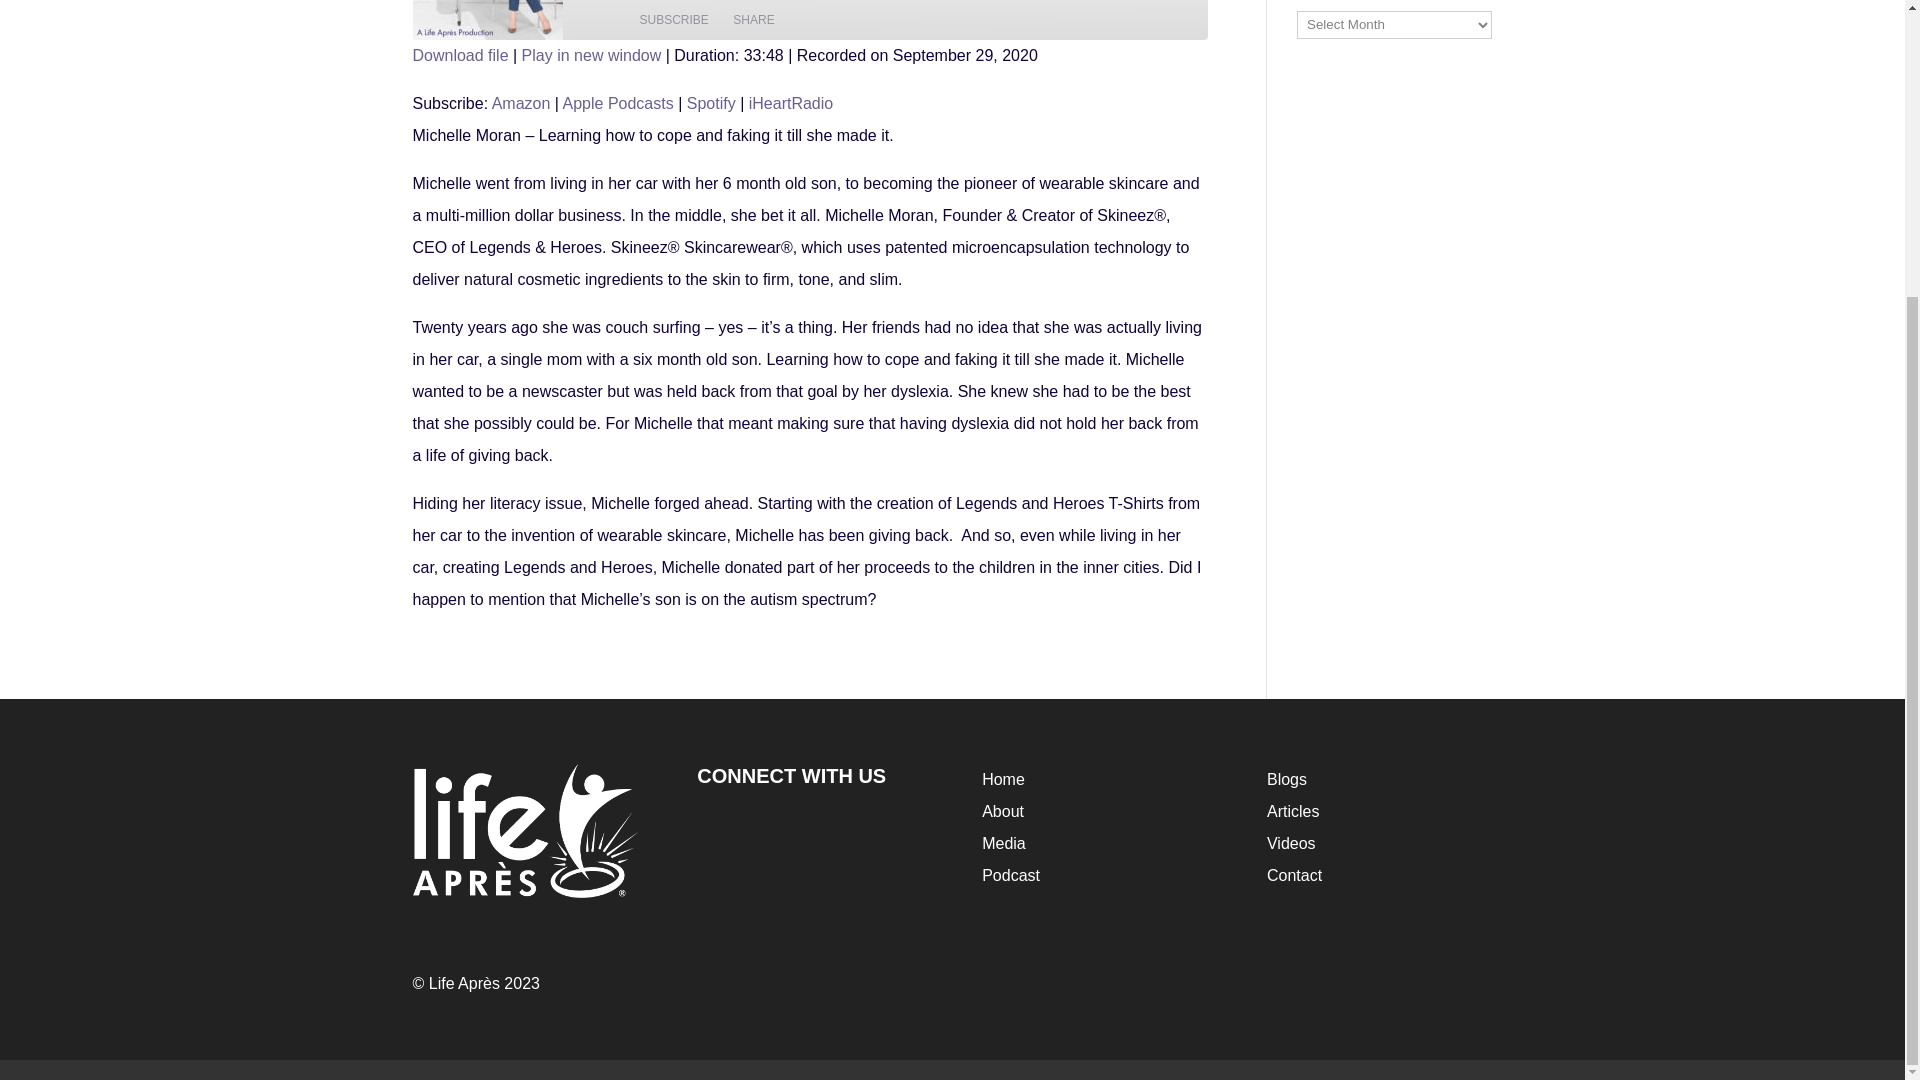 Image resolution: width=1920 pixels, height=1080 pixels. I want to click on SUBSCRIBE, so click(674, 20).